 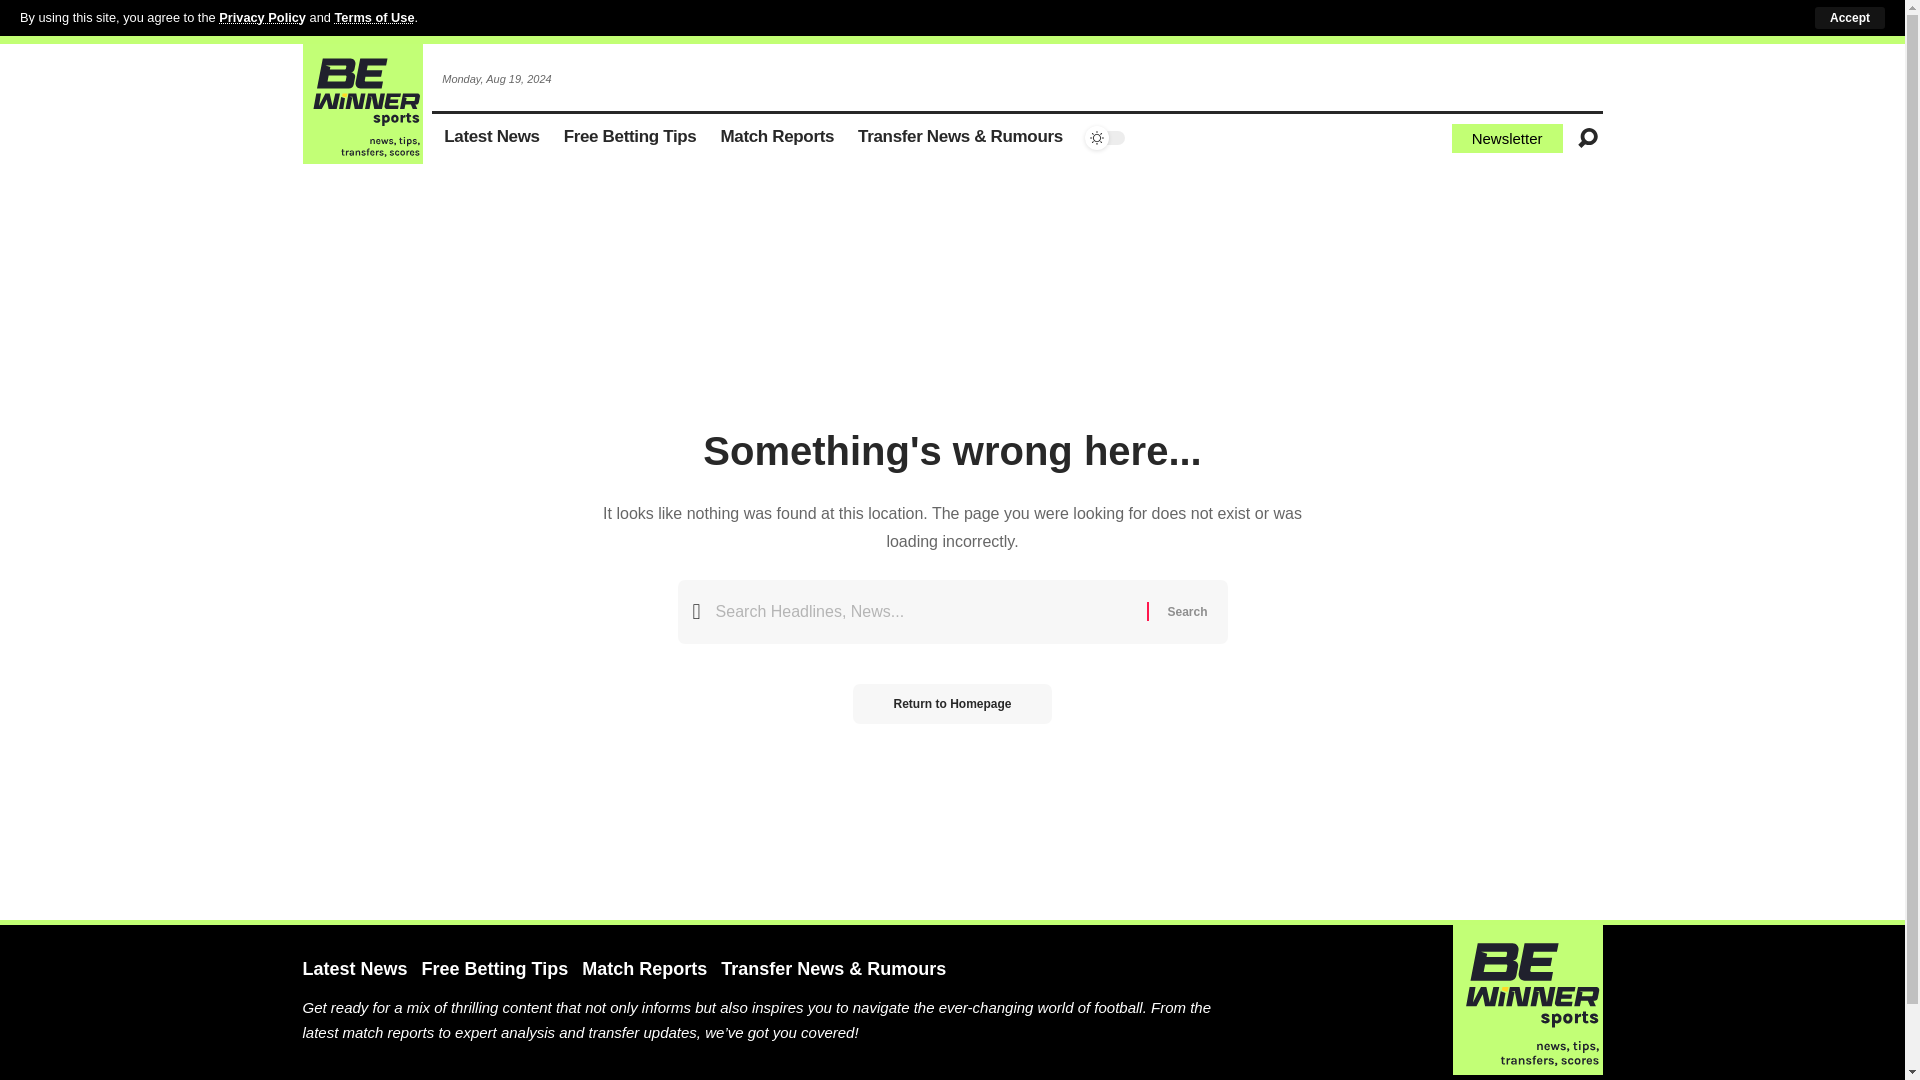 What do you see at coordinates (1506, 138) in the screenshot?
I see `Newsletter` at bounding box center [1506, 138].